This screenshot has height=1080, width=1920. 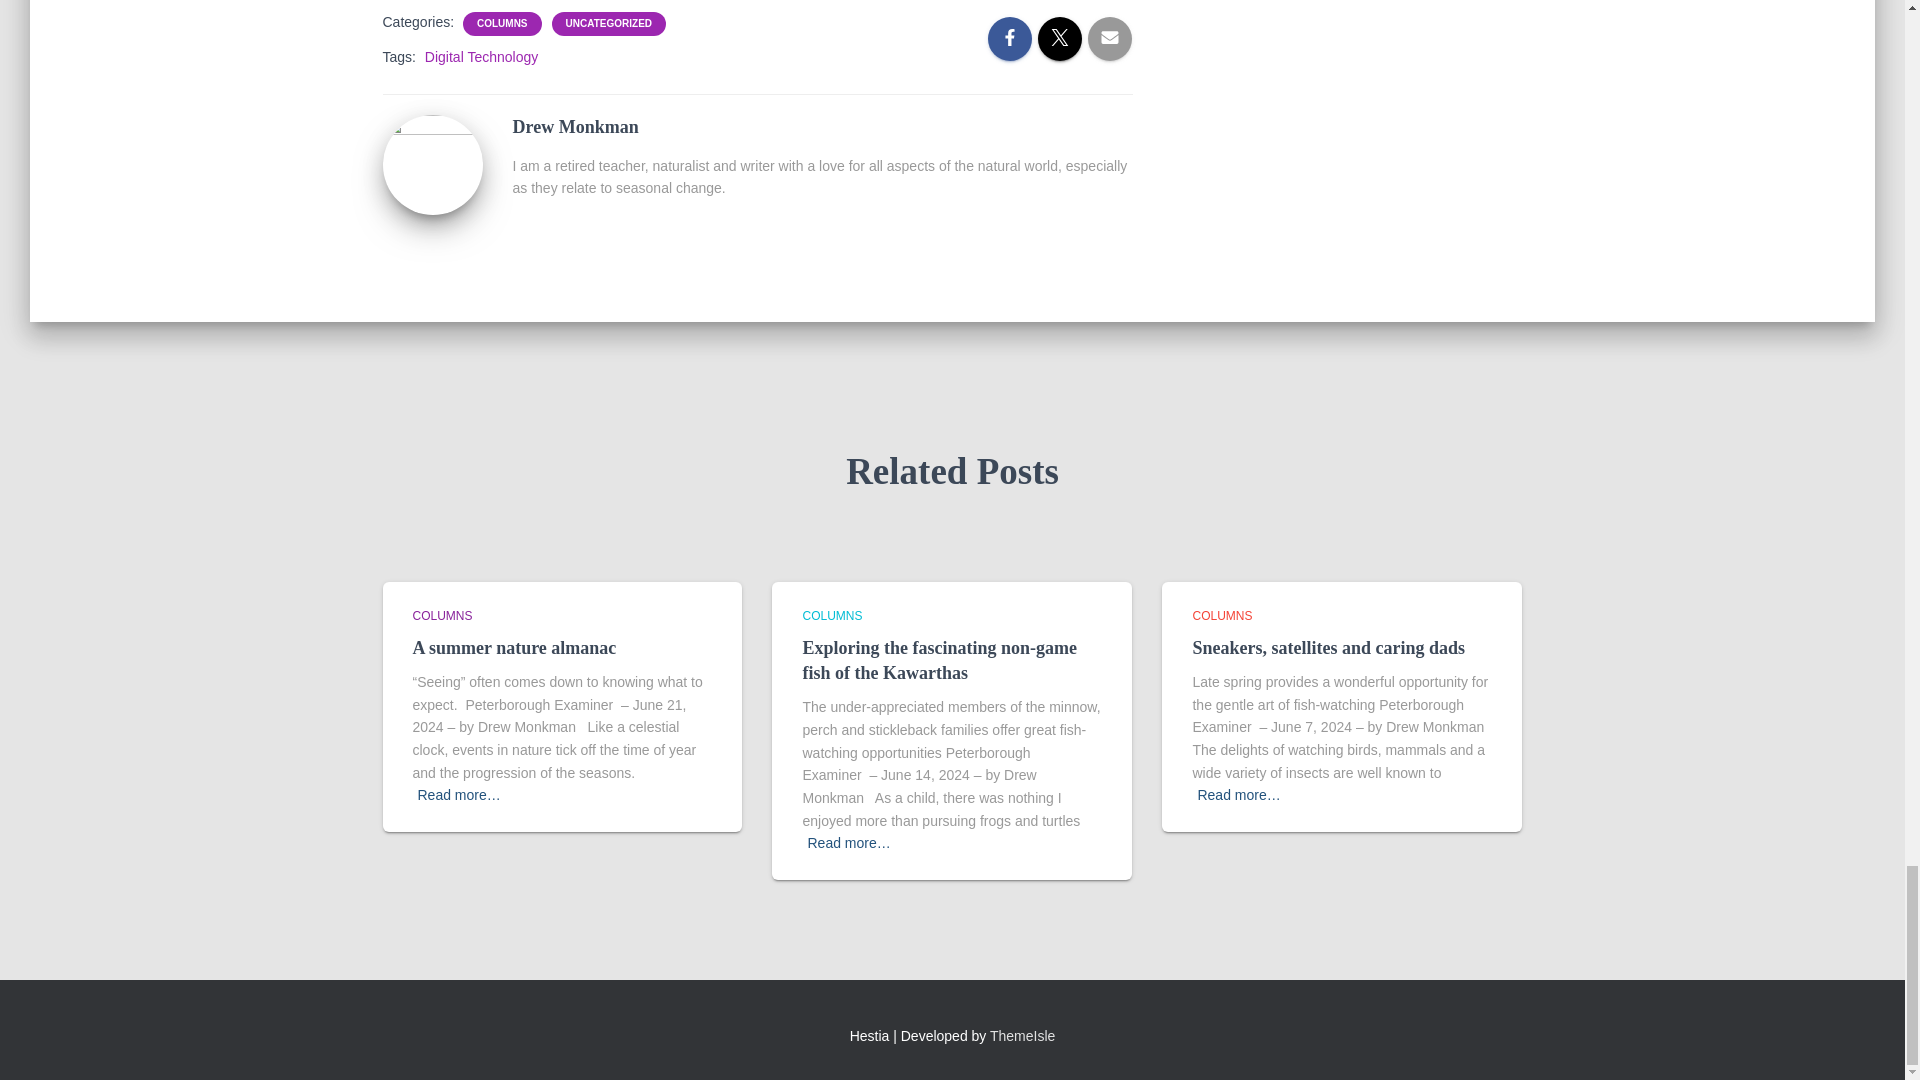 I want to click on COLUMNS, so click(x=502, y=24).